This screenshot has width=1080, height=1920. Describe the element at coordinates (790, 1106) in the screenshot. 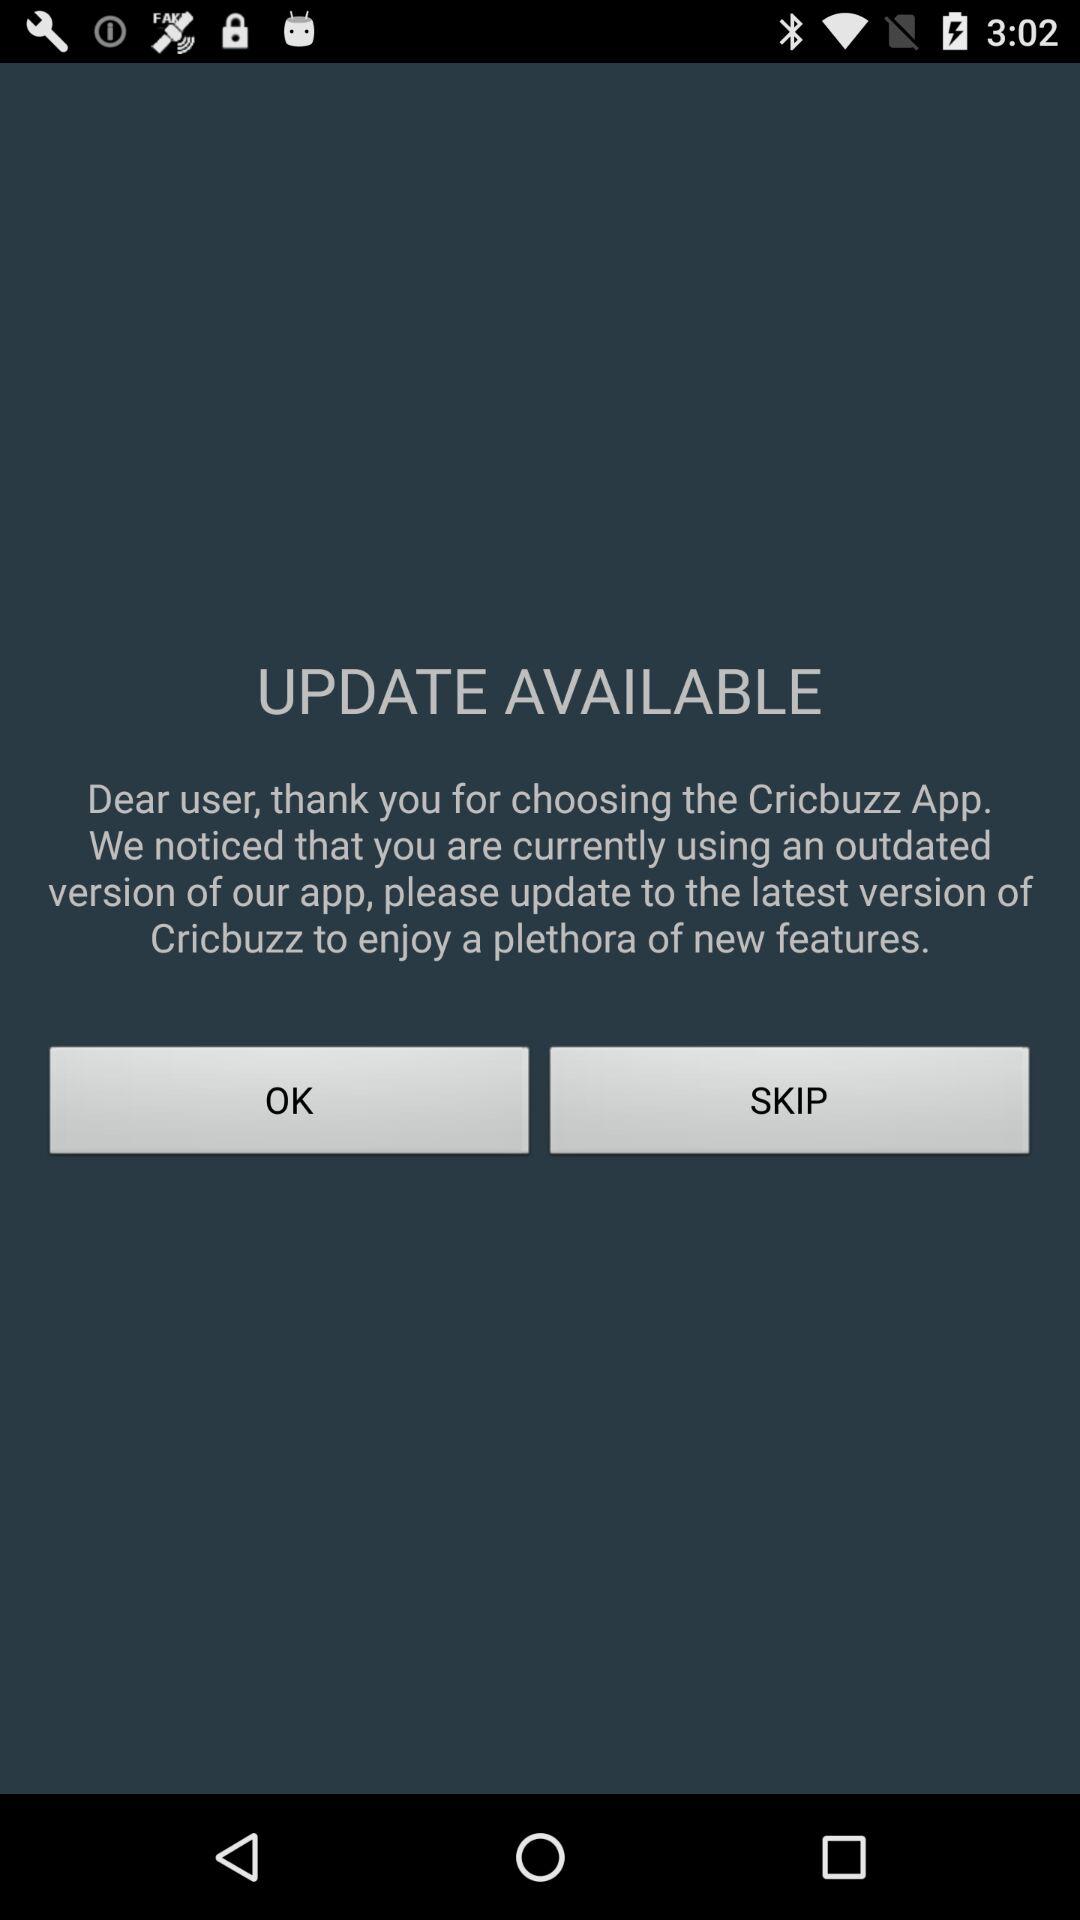

I see `turn off skip item` at that location.